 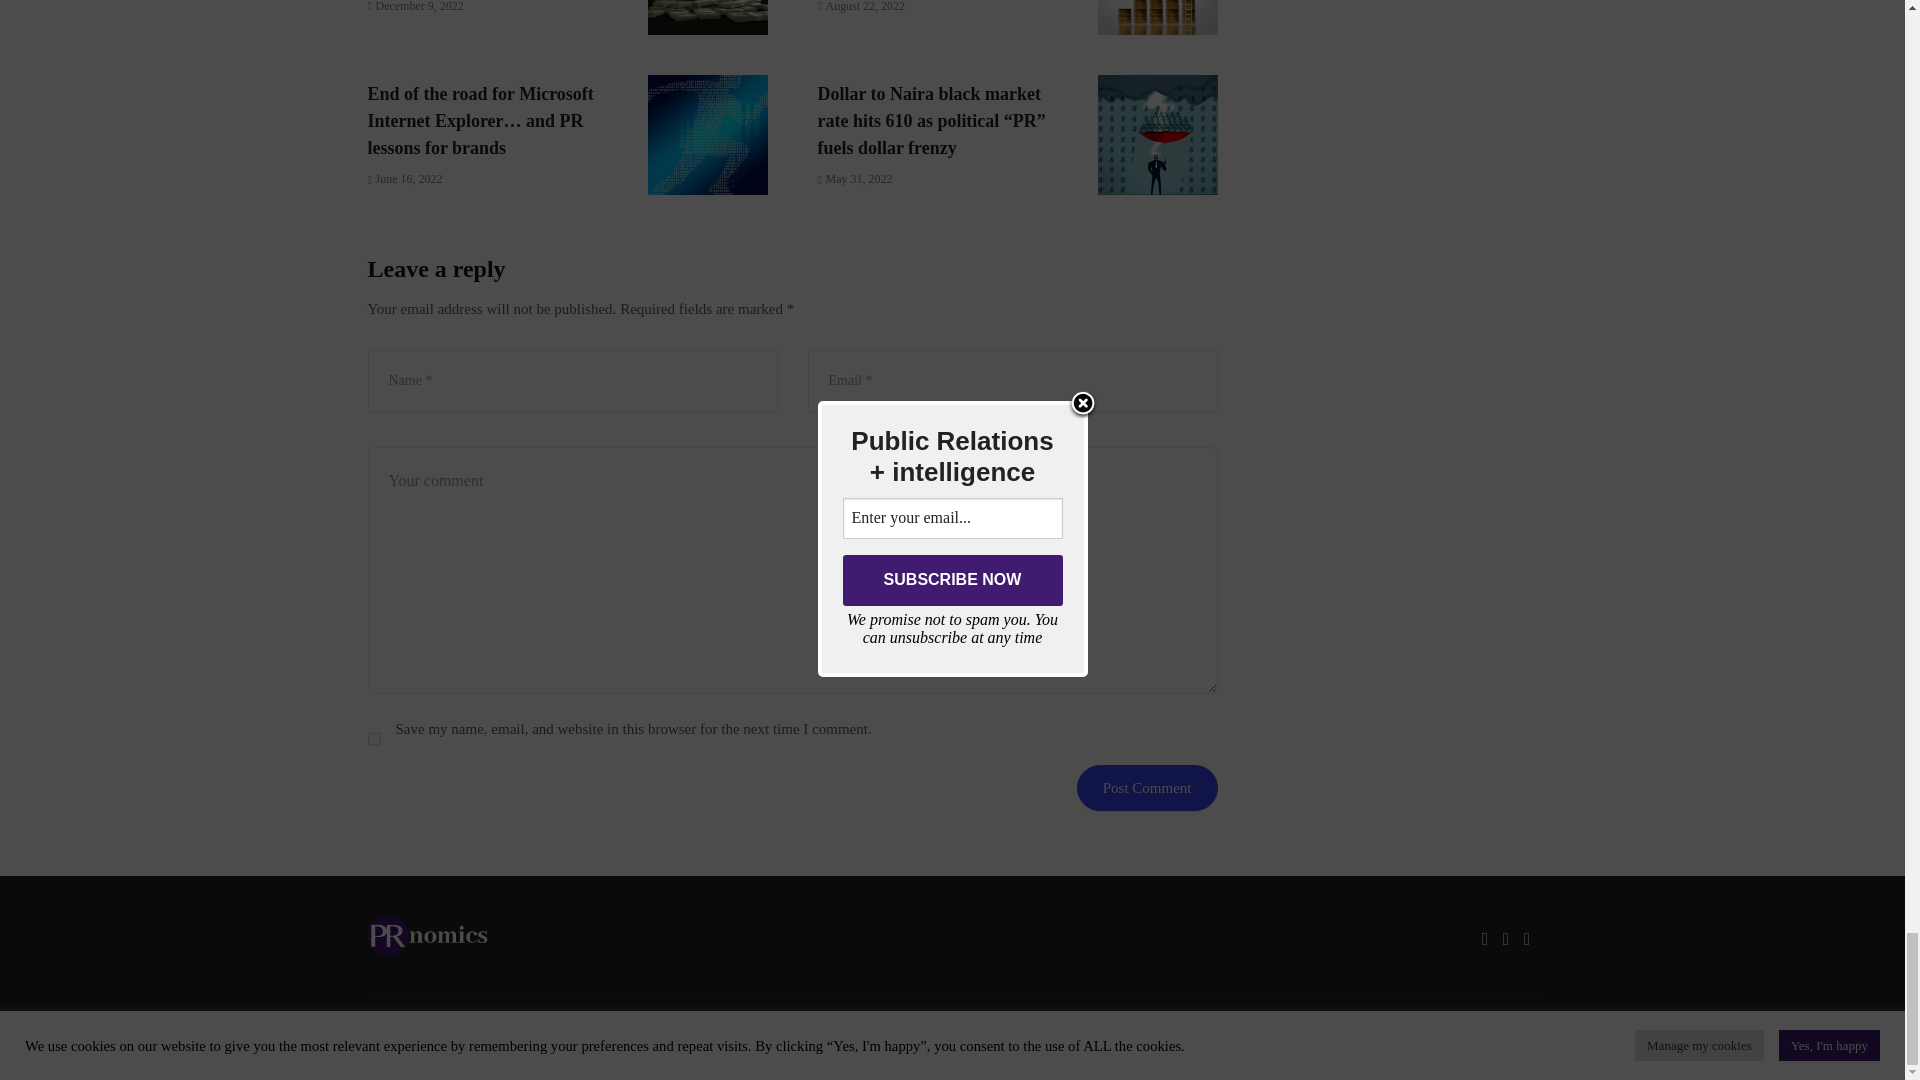 What do you see at coordinates (416, 6) in the screenshot?
I see `December 9, 2022 at 6:25 am` at bounding box center [416, 6].